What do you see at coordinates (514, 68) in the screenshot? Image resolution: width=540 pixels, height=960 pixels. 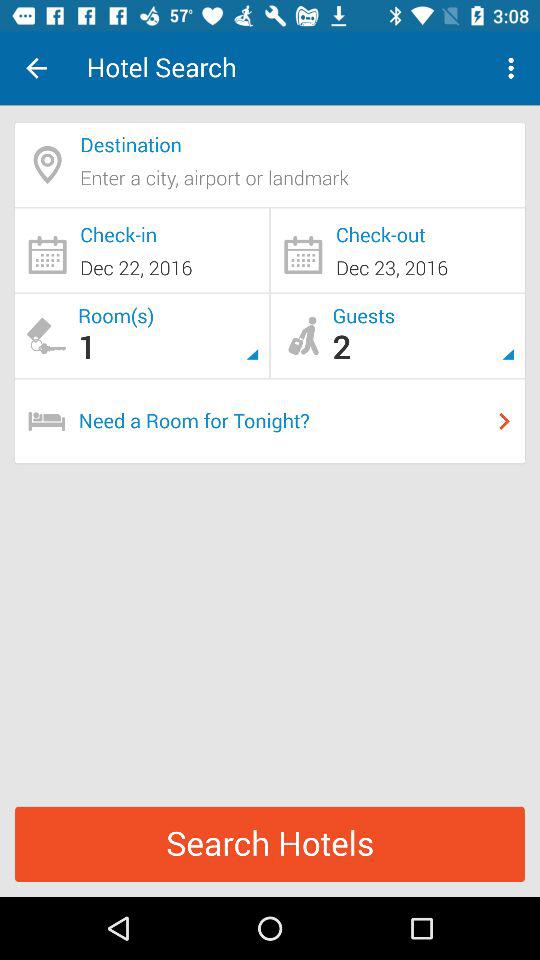 I see `turn on icon to the right of the hotel search icon` at bounding box center [514, 68].